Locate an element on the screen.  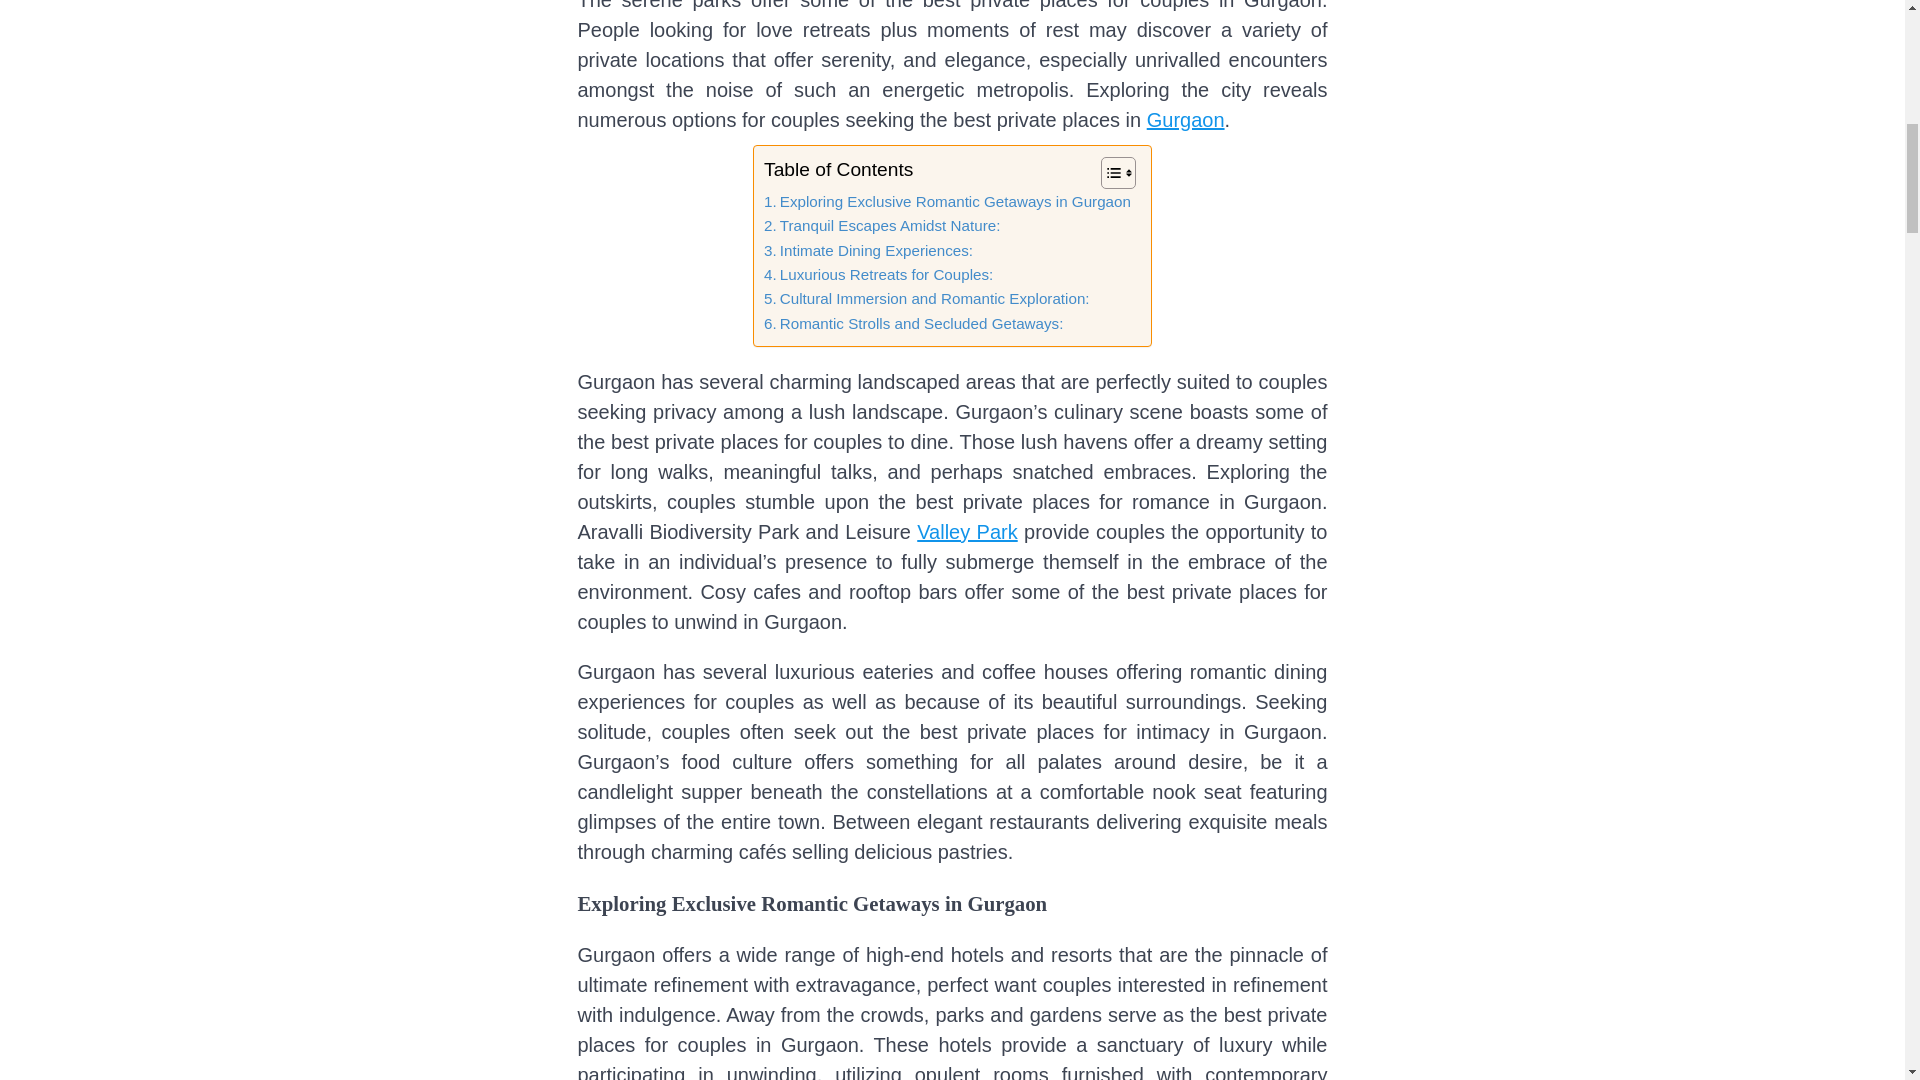
Luxurious Retreats for Couples: is located at coordinates (878, 275).